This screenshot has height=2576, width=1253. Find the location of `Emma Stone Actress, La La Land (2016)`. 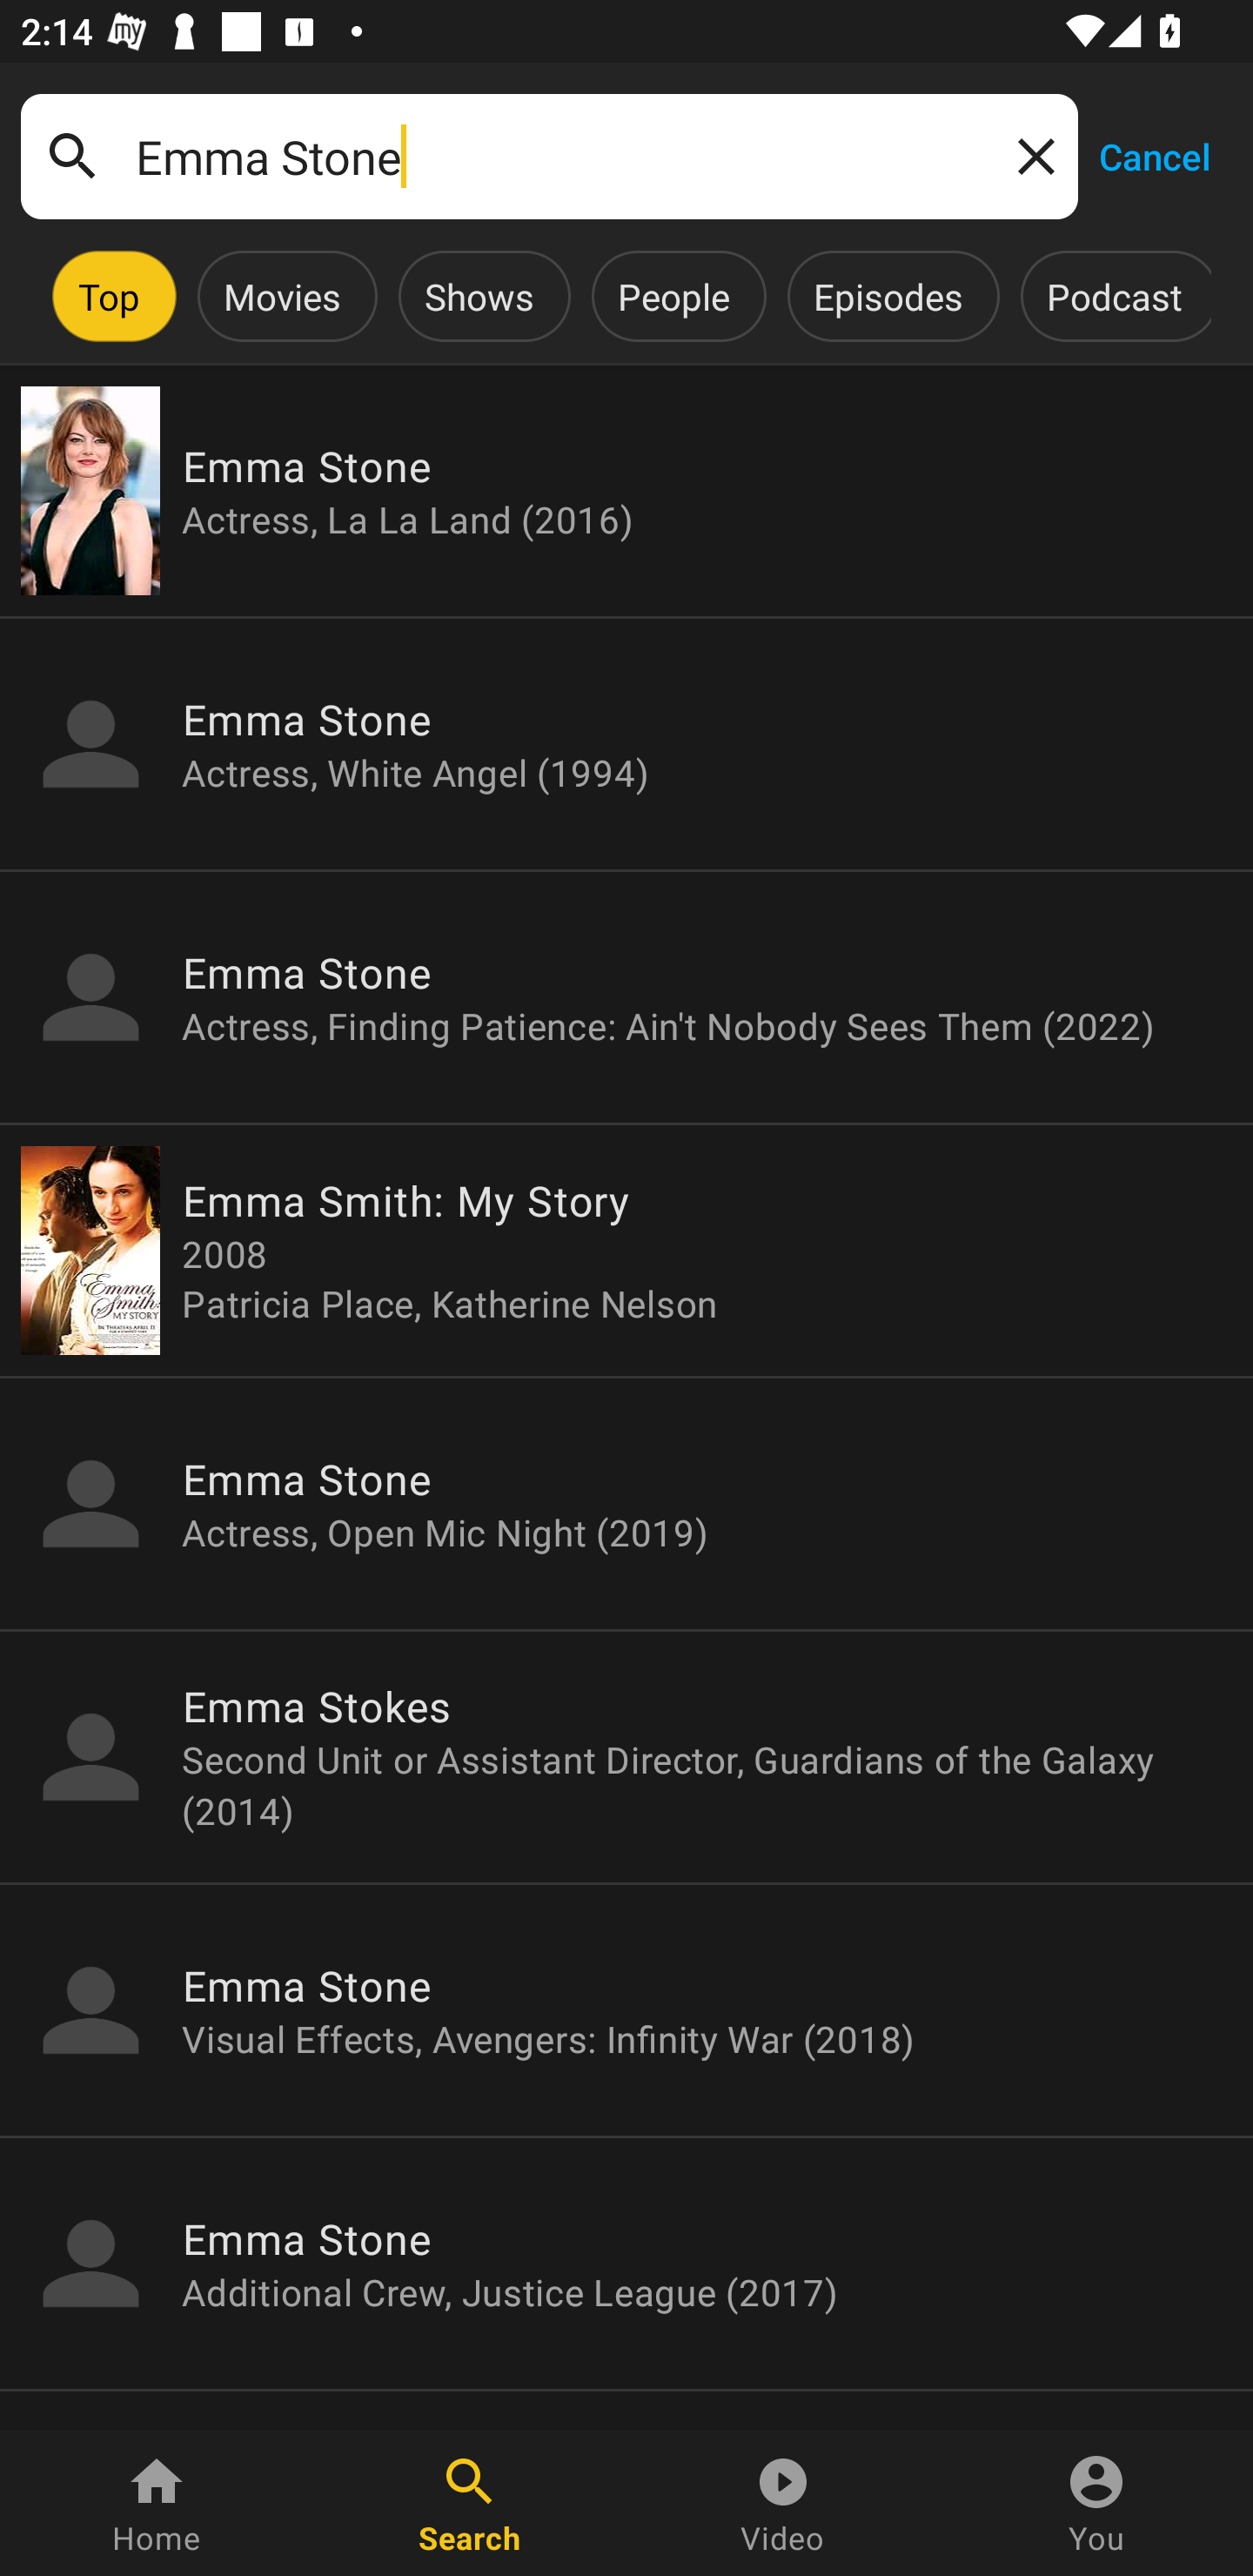

Emma Stone Actress, La La Land (2016) is located at coordinates (626, 491).